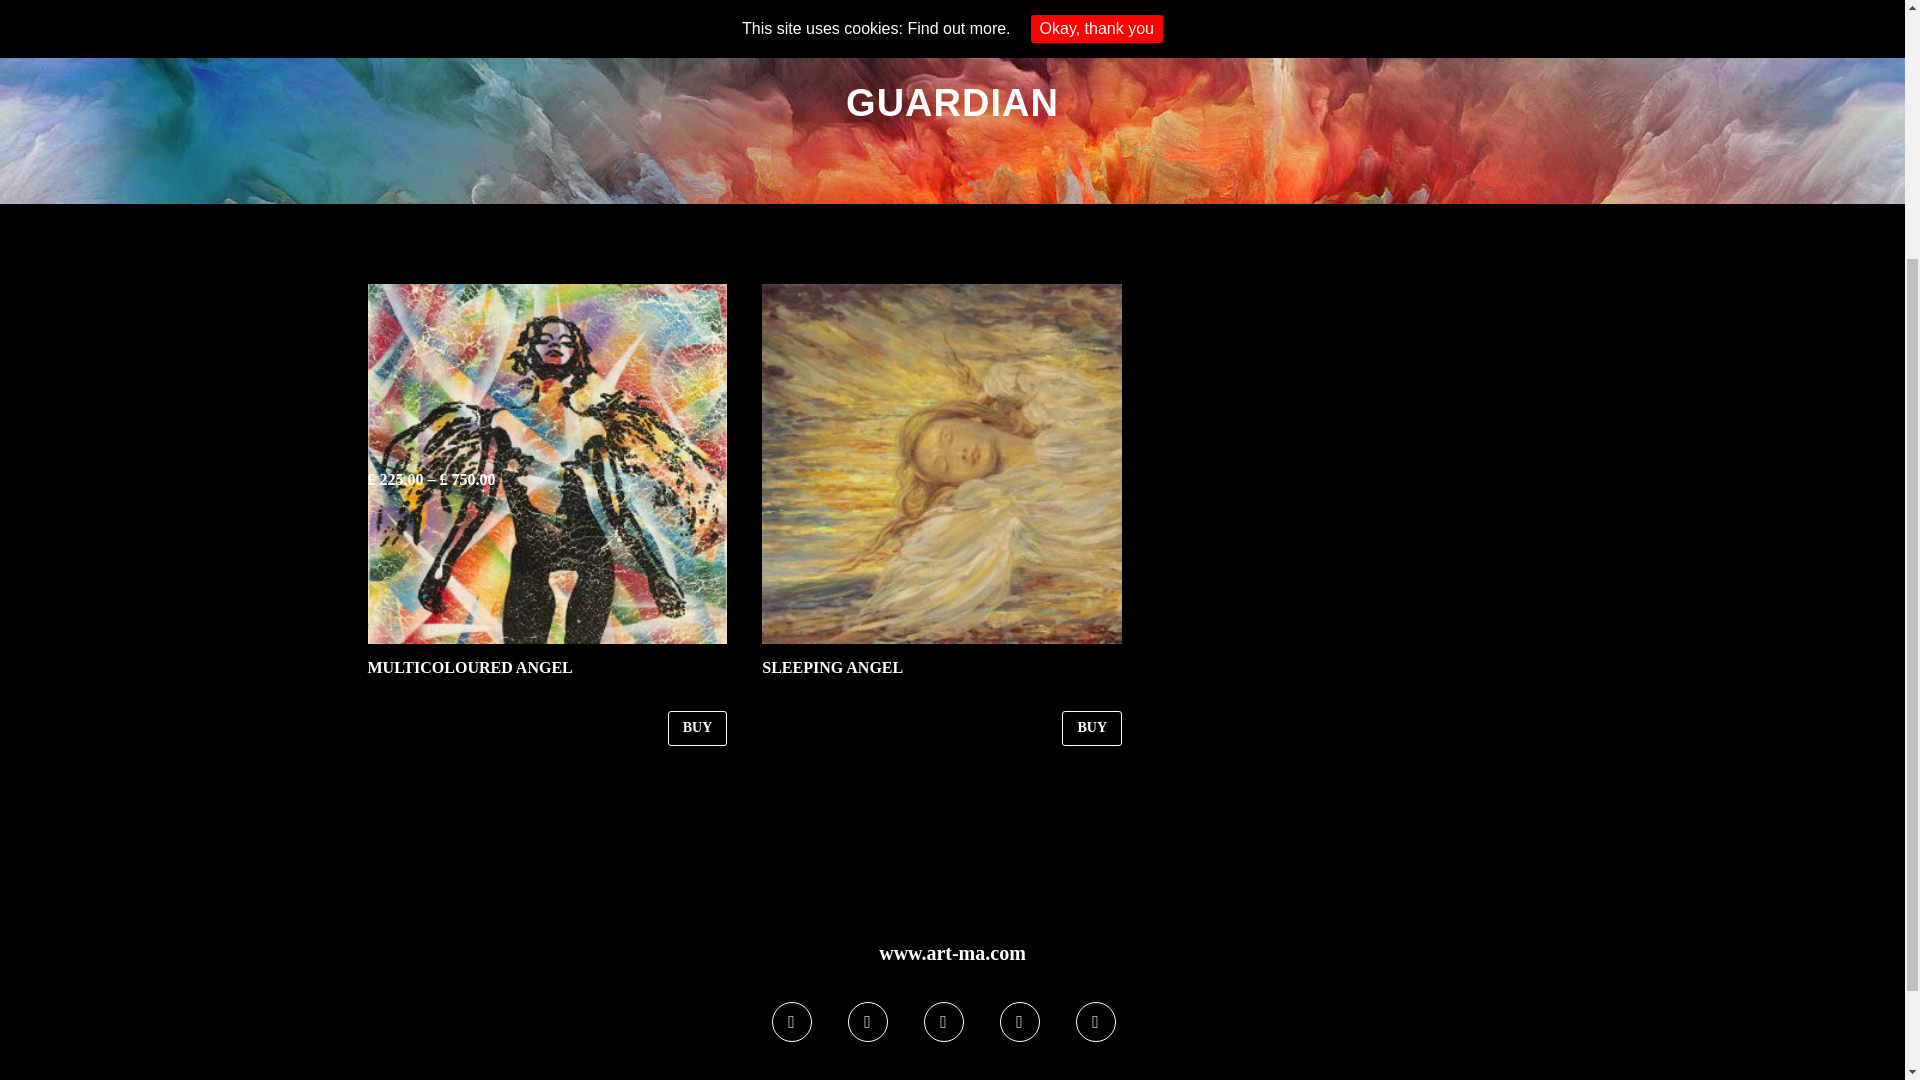 The width and height of the screenshot is (1920, 1080). I want to click on BUY, so click(698, 728).